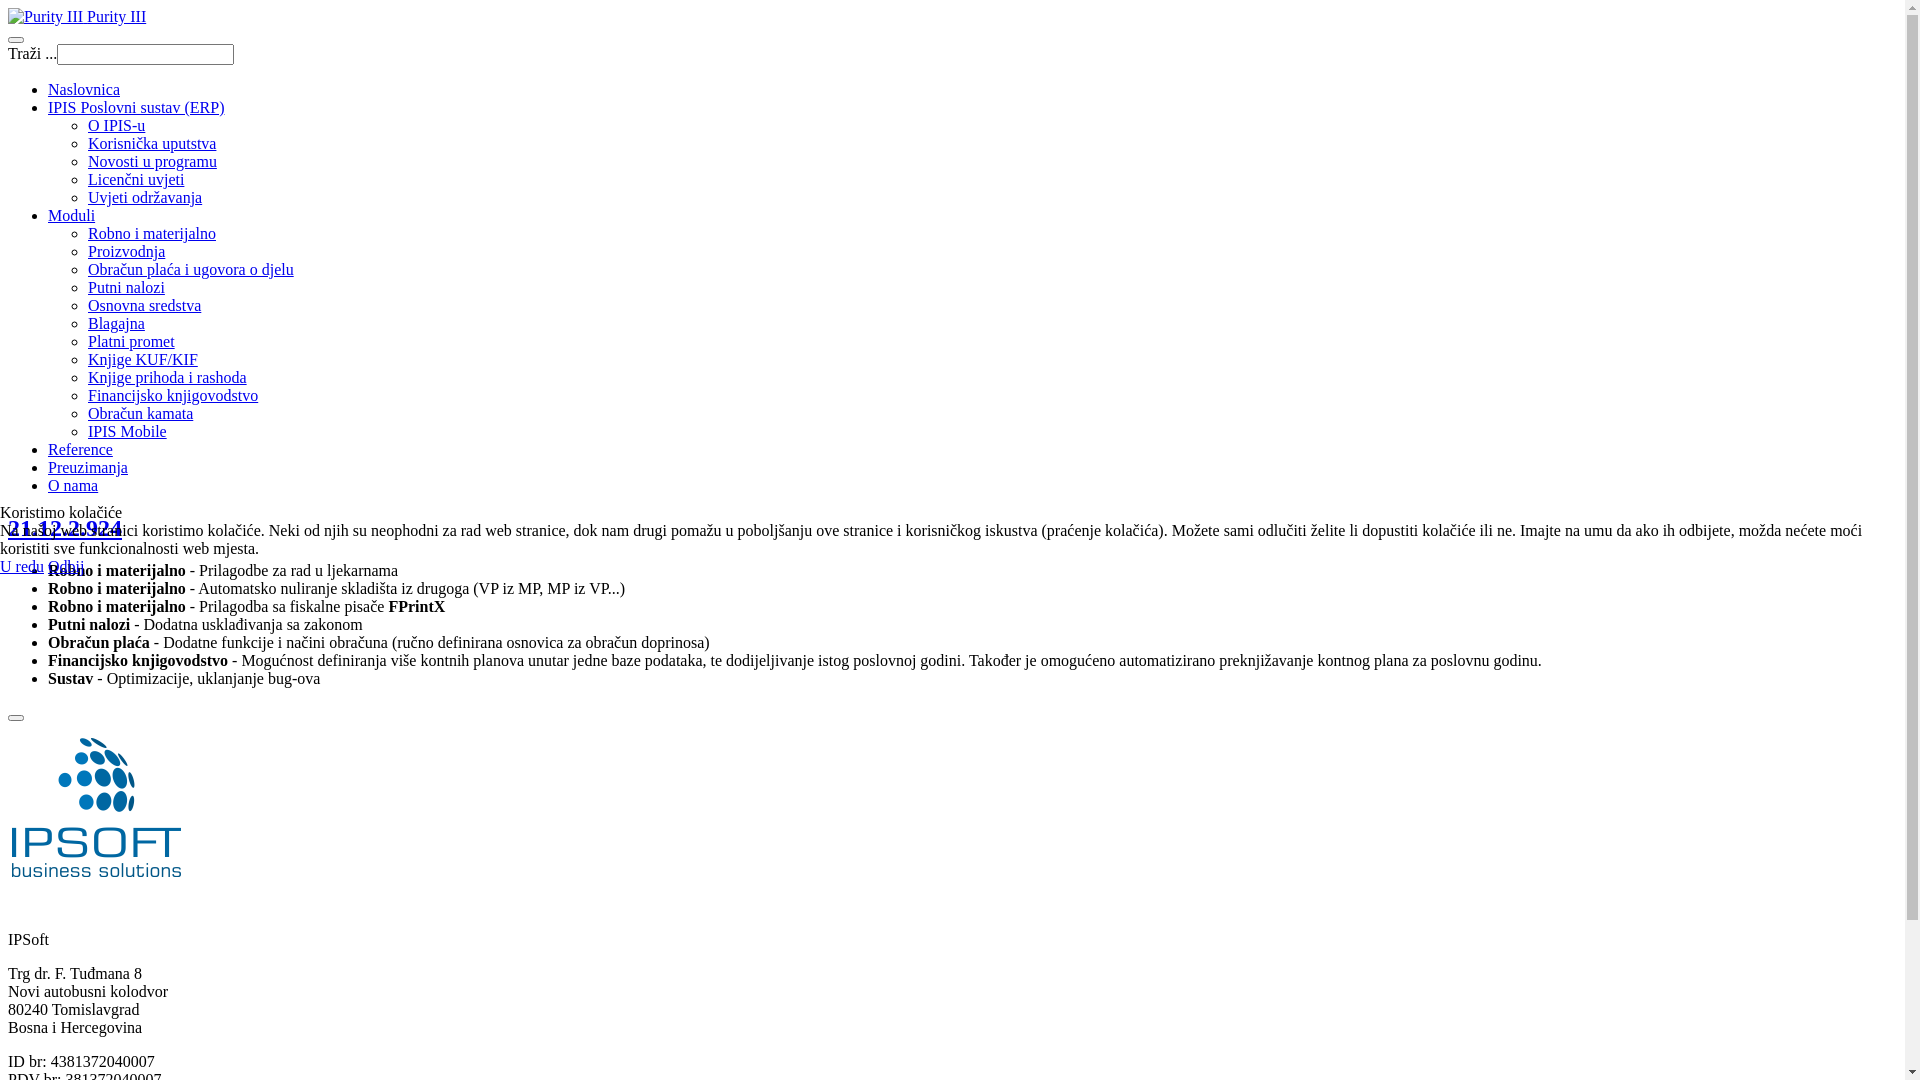  I want to click on Reference, so click(80, 450).